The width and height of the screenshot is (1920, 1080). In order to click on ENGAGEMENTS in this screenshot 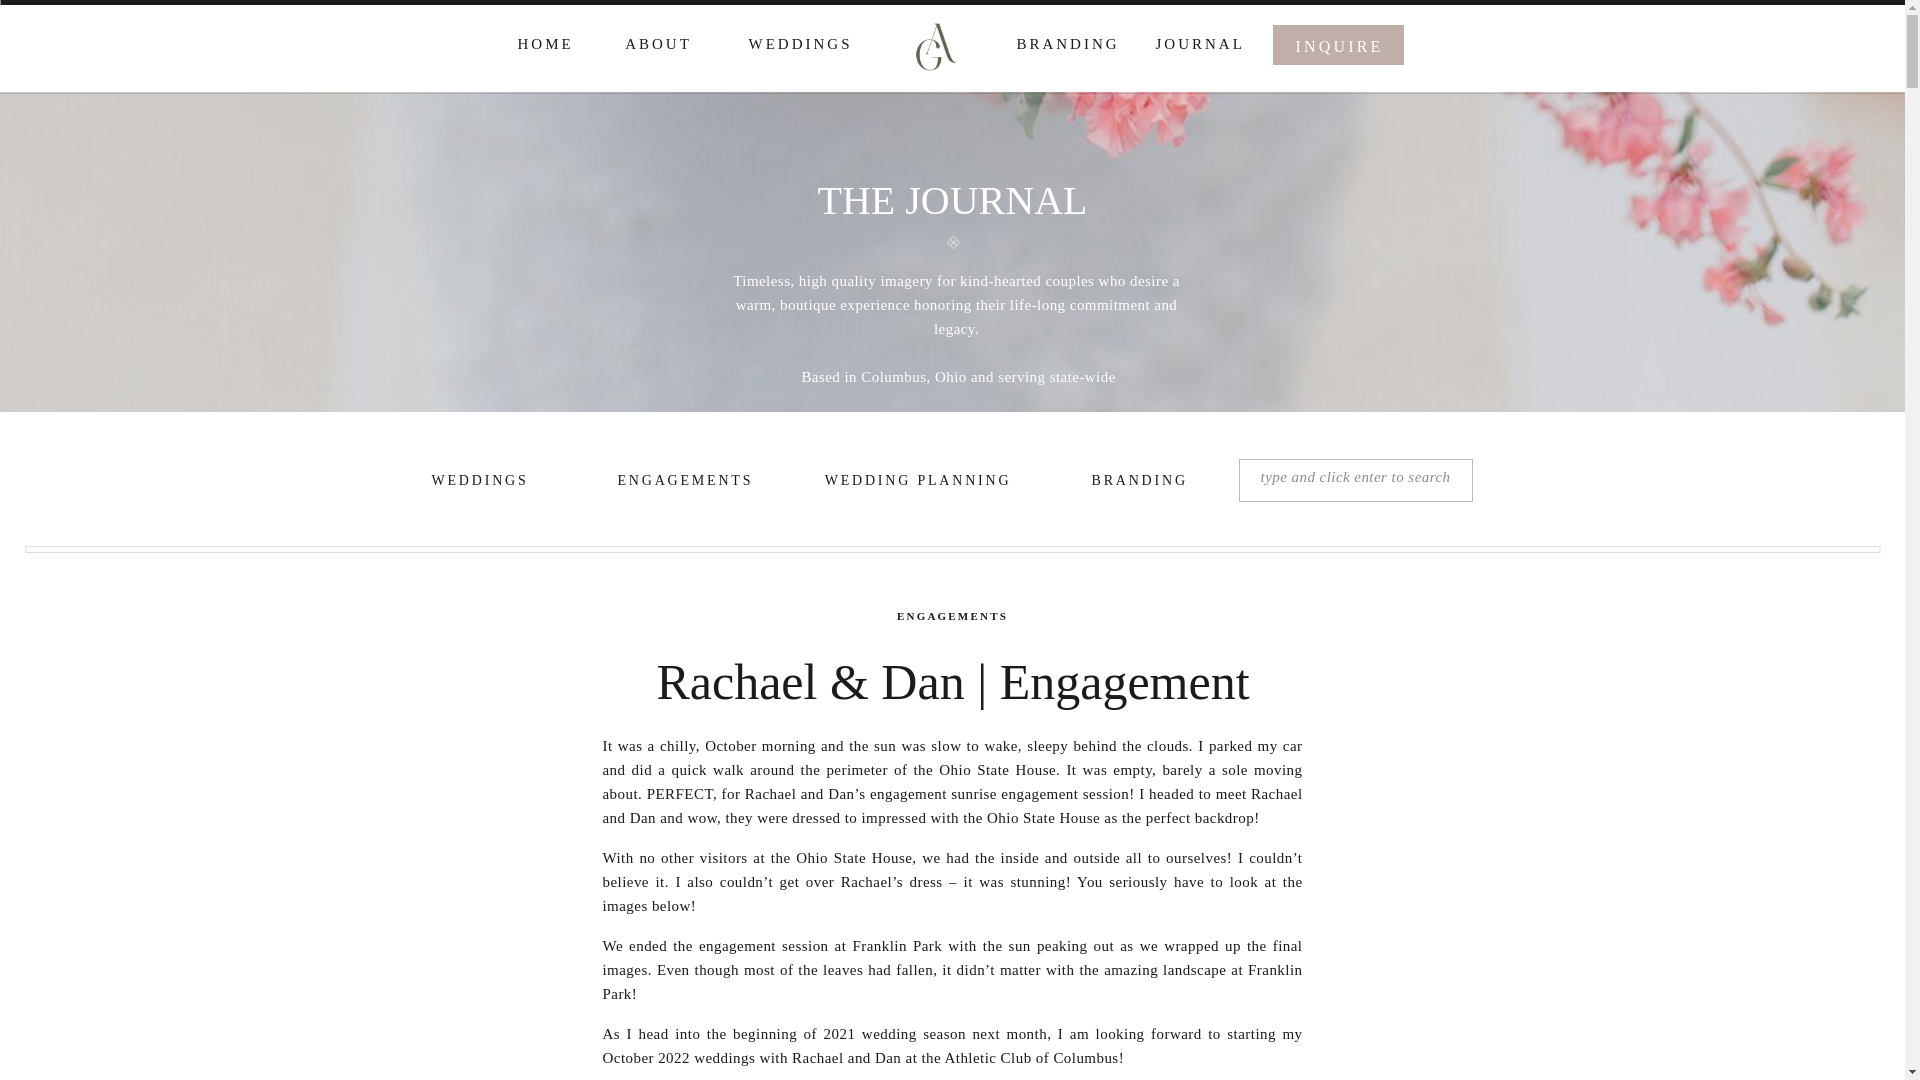, I will do `click(678, 483)`.